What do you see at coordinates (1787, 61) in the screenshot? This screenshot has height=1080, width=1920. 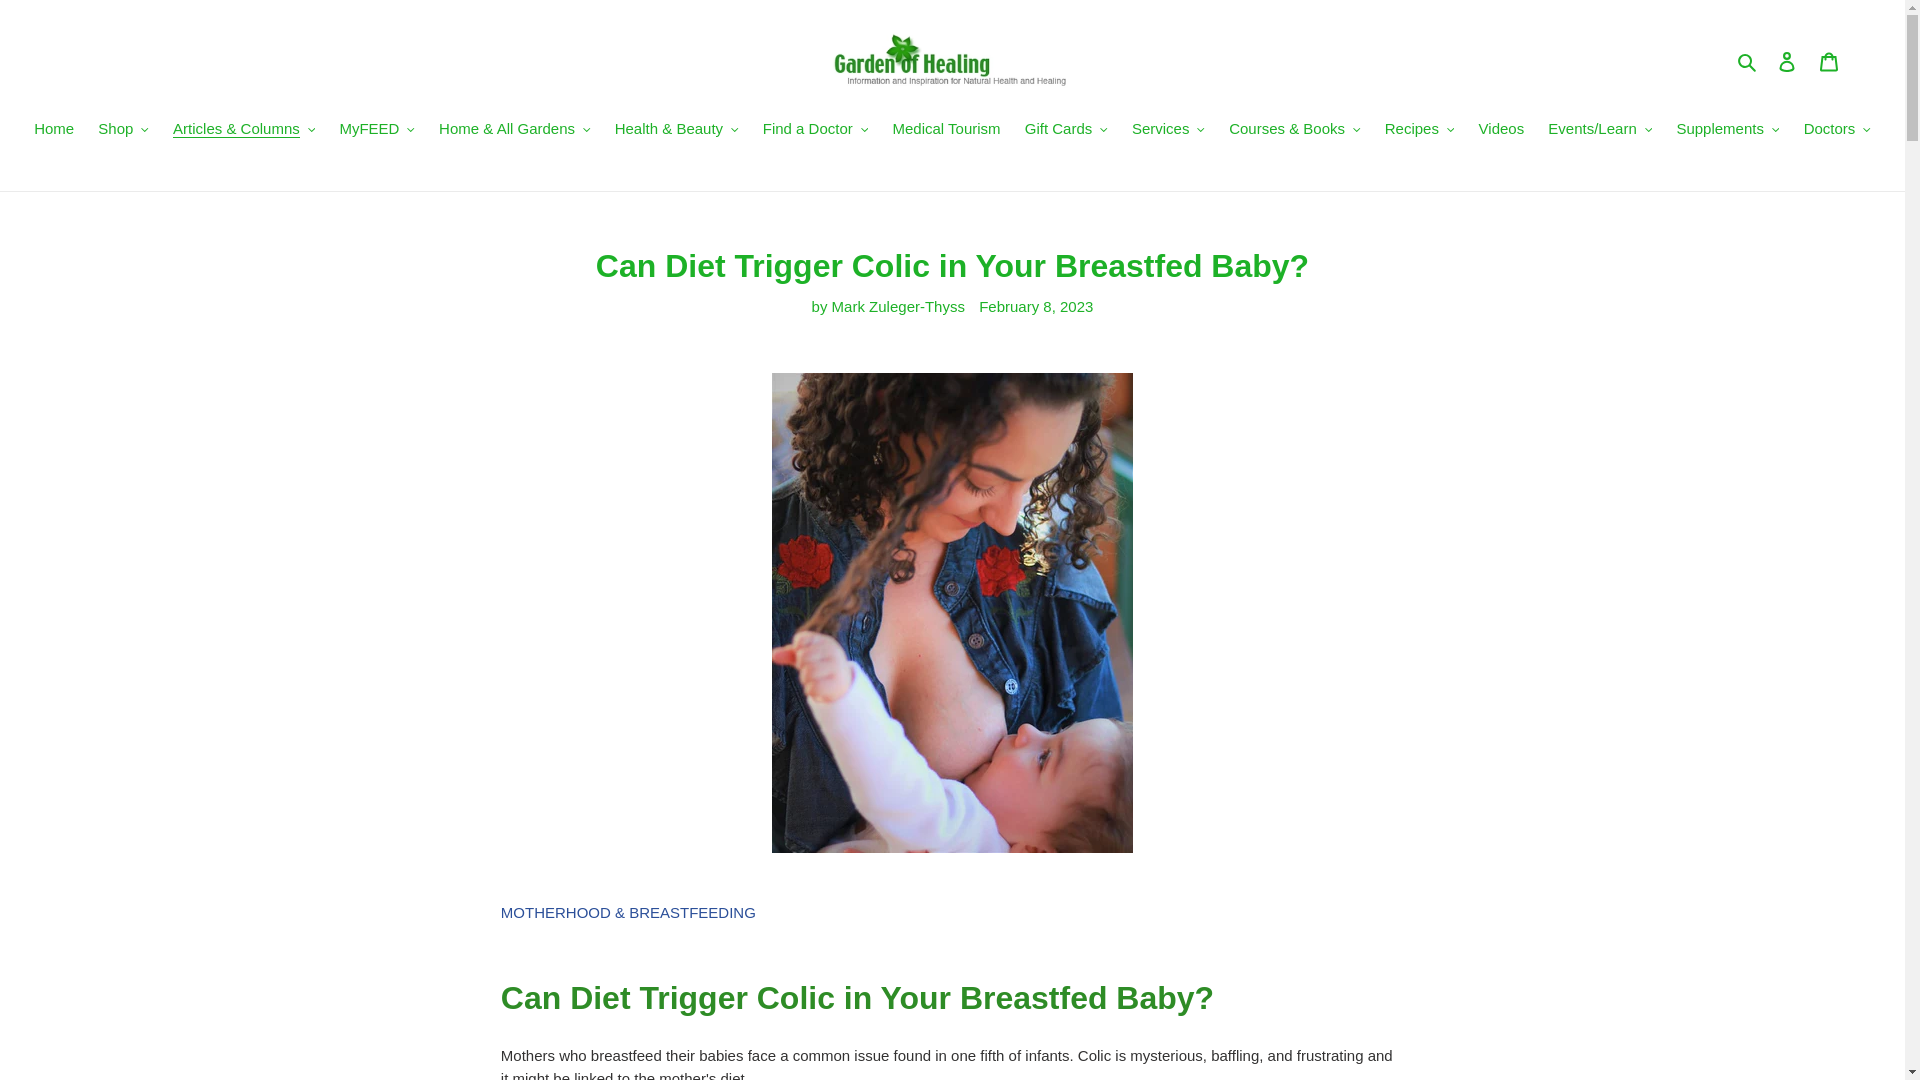 I see `Log in` at bounding box center [1787, 61].